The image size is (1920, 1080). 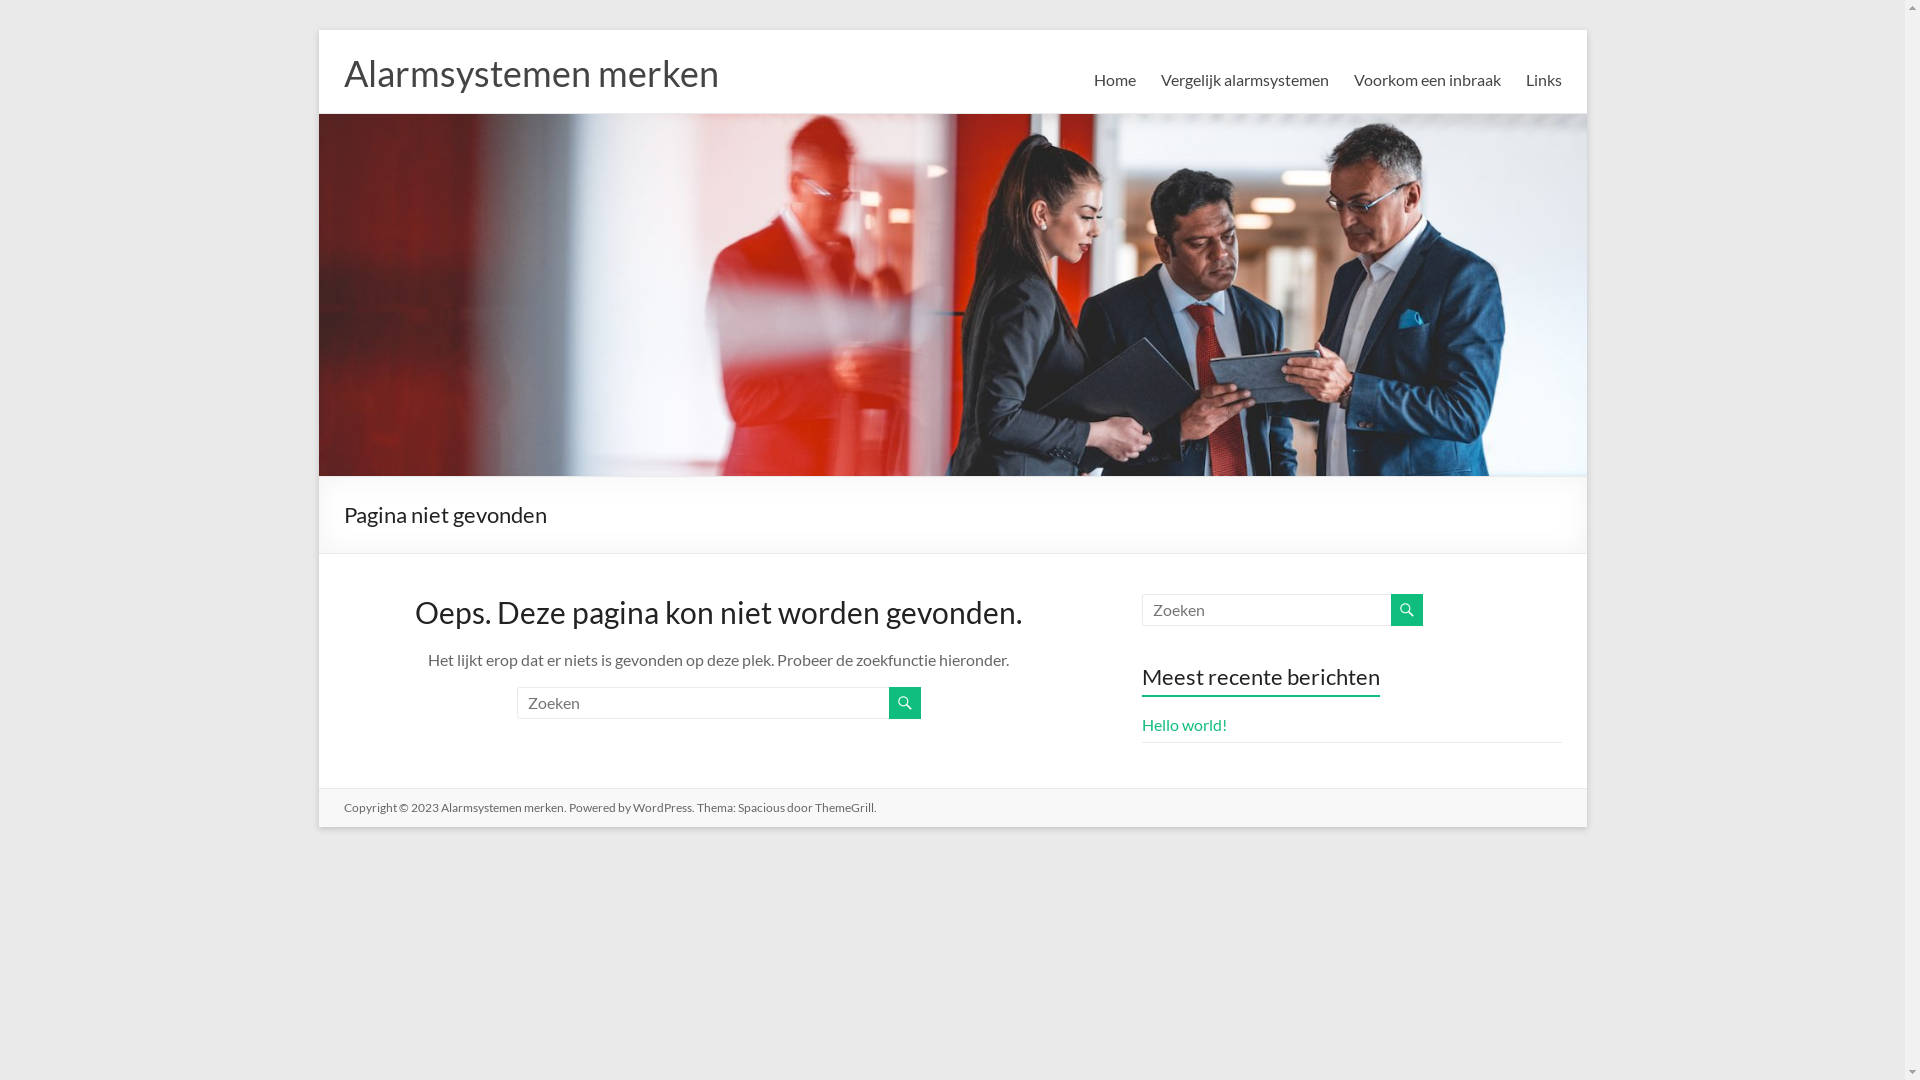 I want to click on Skip to content, so click(x=318, y=30).